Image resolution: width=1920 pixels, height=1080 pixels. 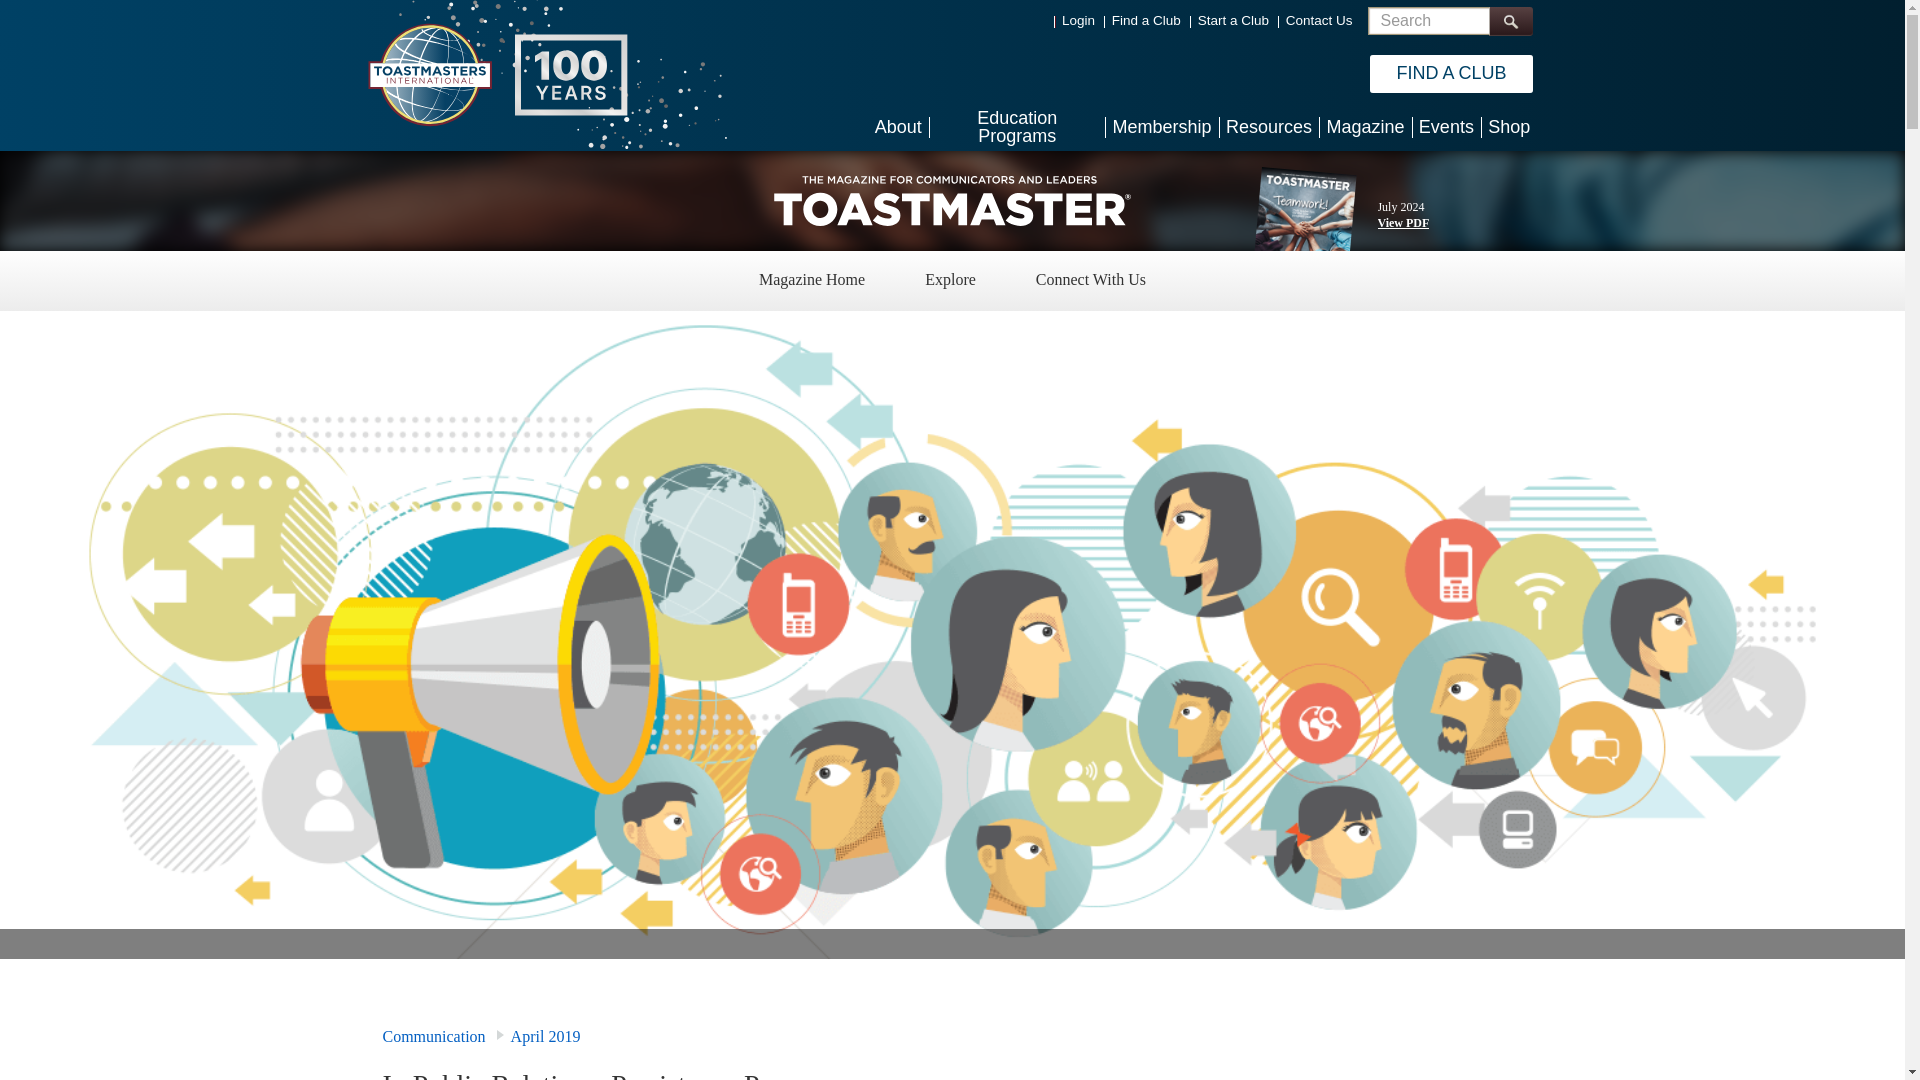 What do you see at coordinates (1402, 223) in the screenshot?
I see `View PDF` at bounding box center [1402, 223].